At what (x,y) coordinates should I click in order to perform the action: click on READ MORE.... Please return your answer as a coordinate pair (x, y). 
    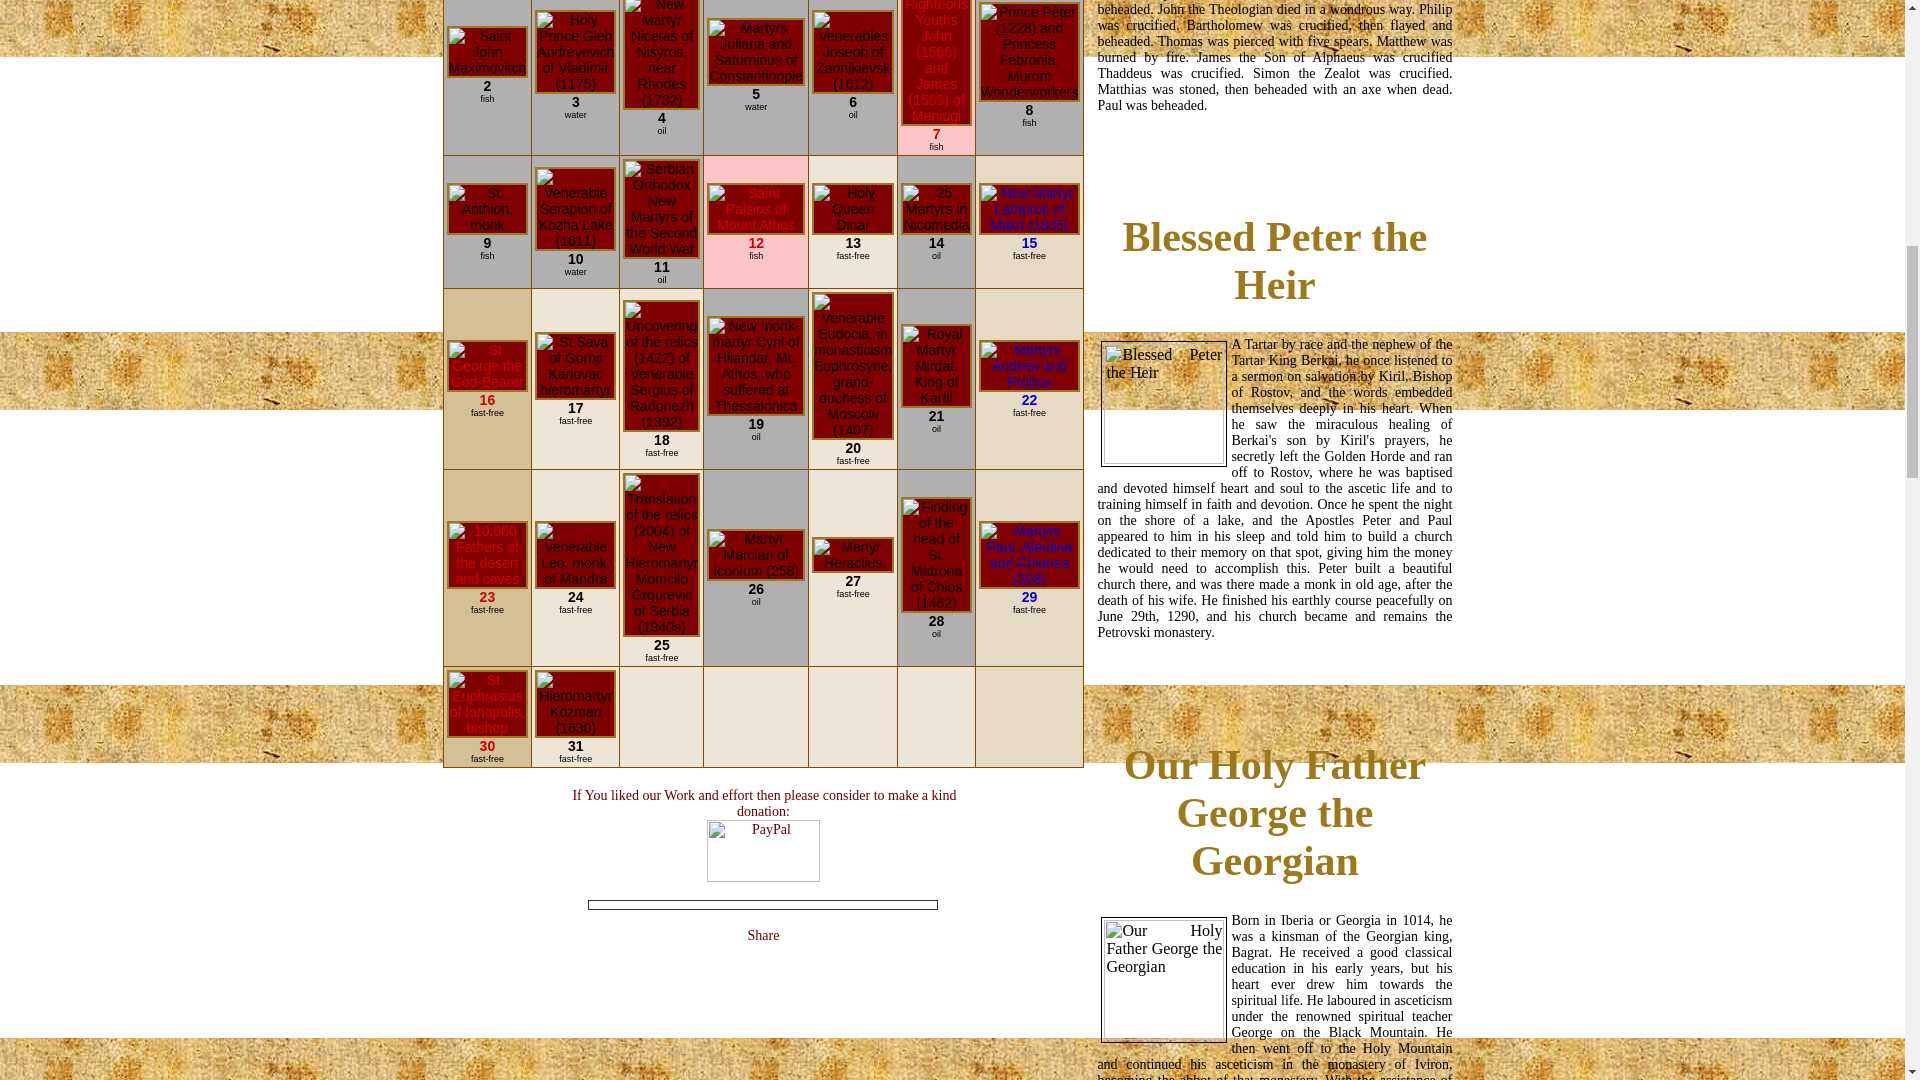
    Looking at the image, I should click on (1274, 149).